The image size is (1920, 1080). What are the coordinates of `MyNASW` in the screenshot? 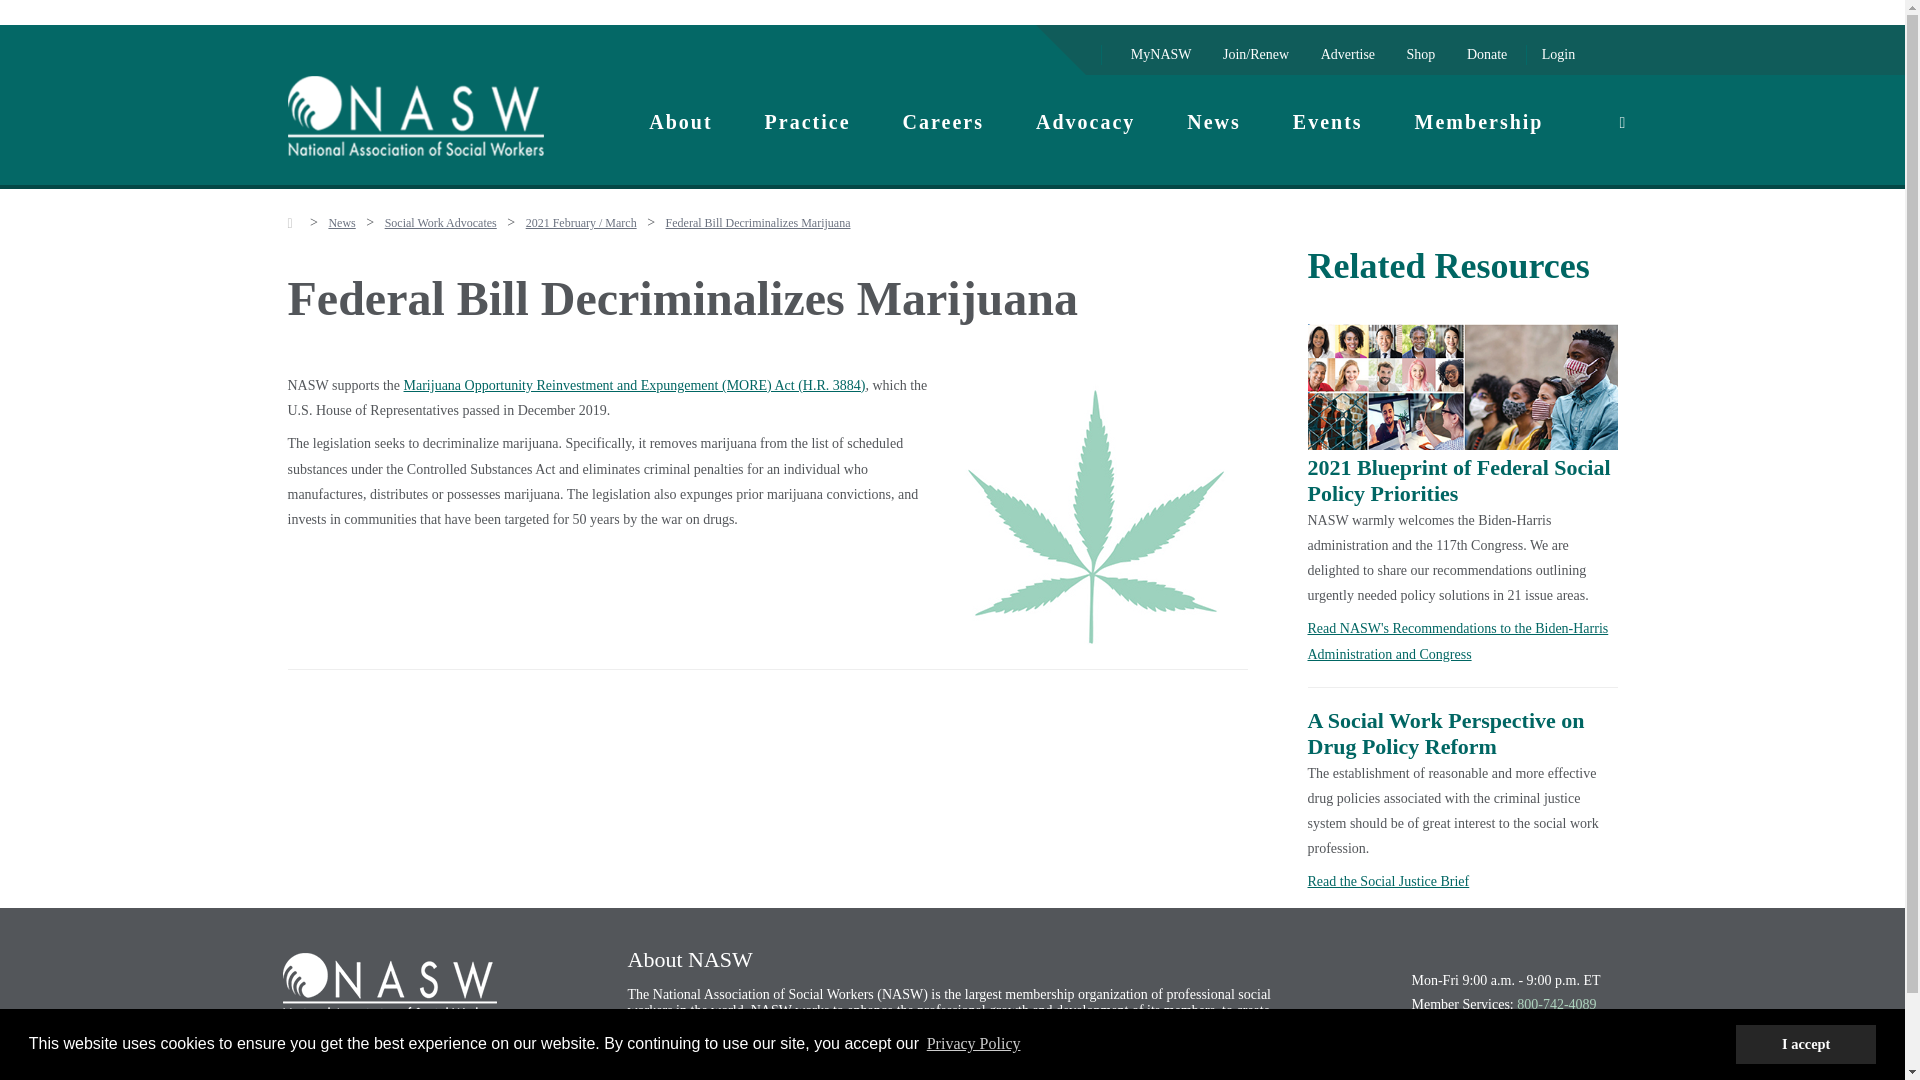 It's located at (1161, 54).